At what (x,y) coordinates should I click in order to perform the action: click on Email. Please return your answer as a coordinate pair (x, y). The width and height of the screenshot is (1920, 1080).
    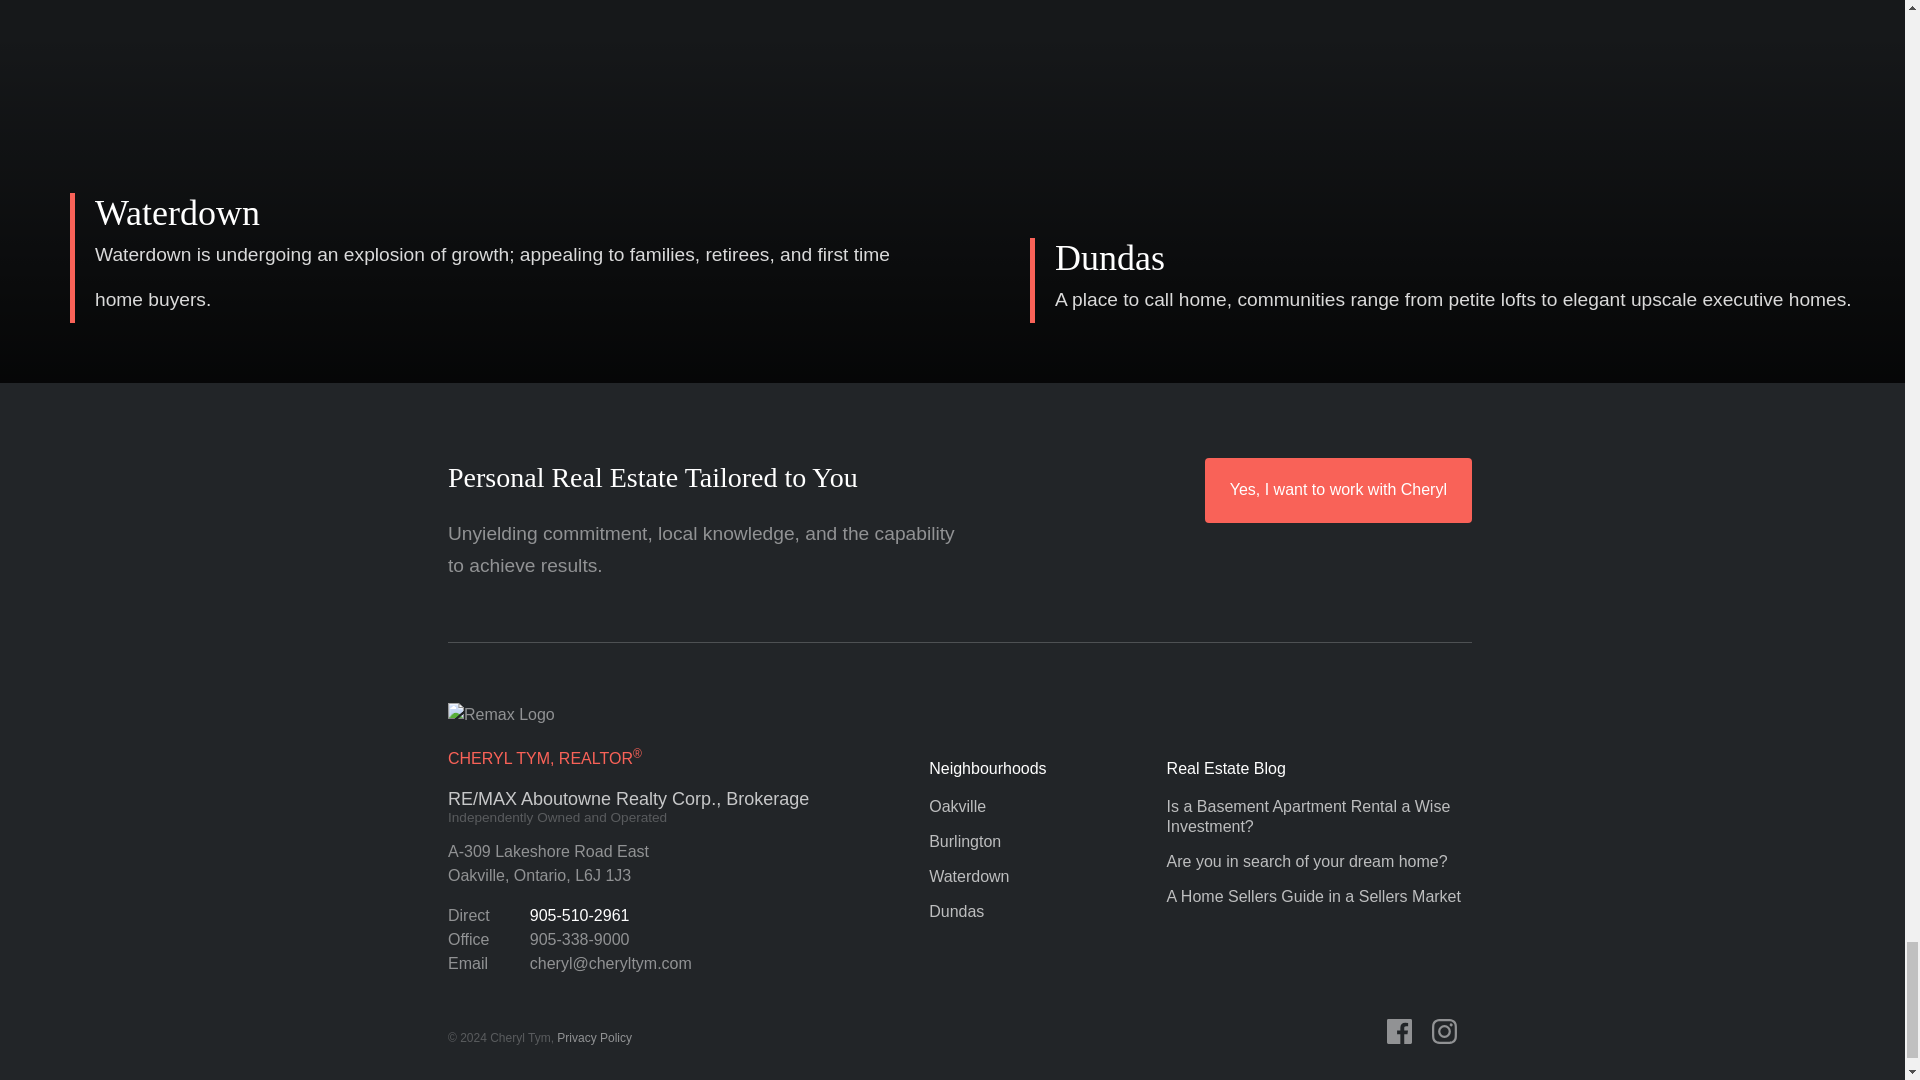
    Looking at the image, I should click on (548, 864).